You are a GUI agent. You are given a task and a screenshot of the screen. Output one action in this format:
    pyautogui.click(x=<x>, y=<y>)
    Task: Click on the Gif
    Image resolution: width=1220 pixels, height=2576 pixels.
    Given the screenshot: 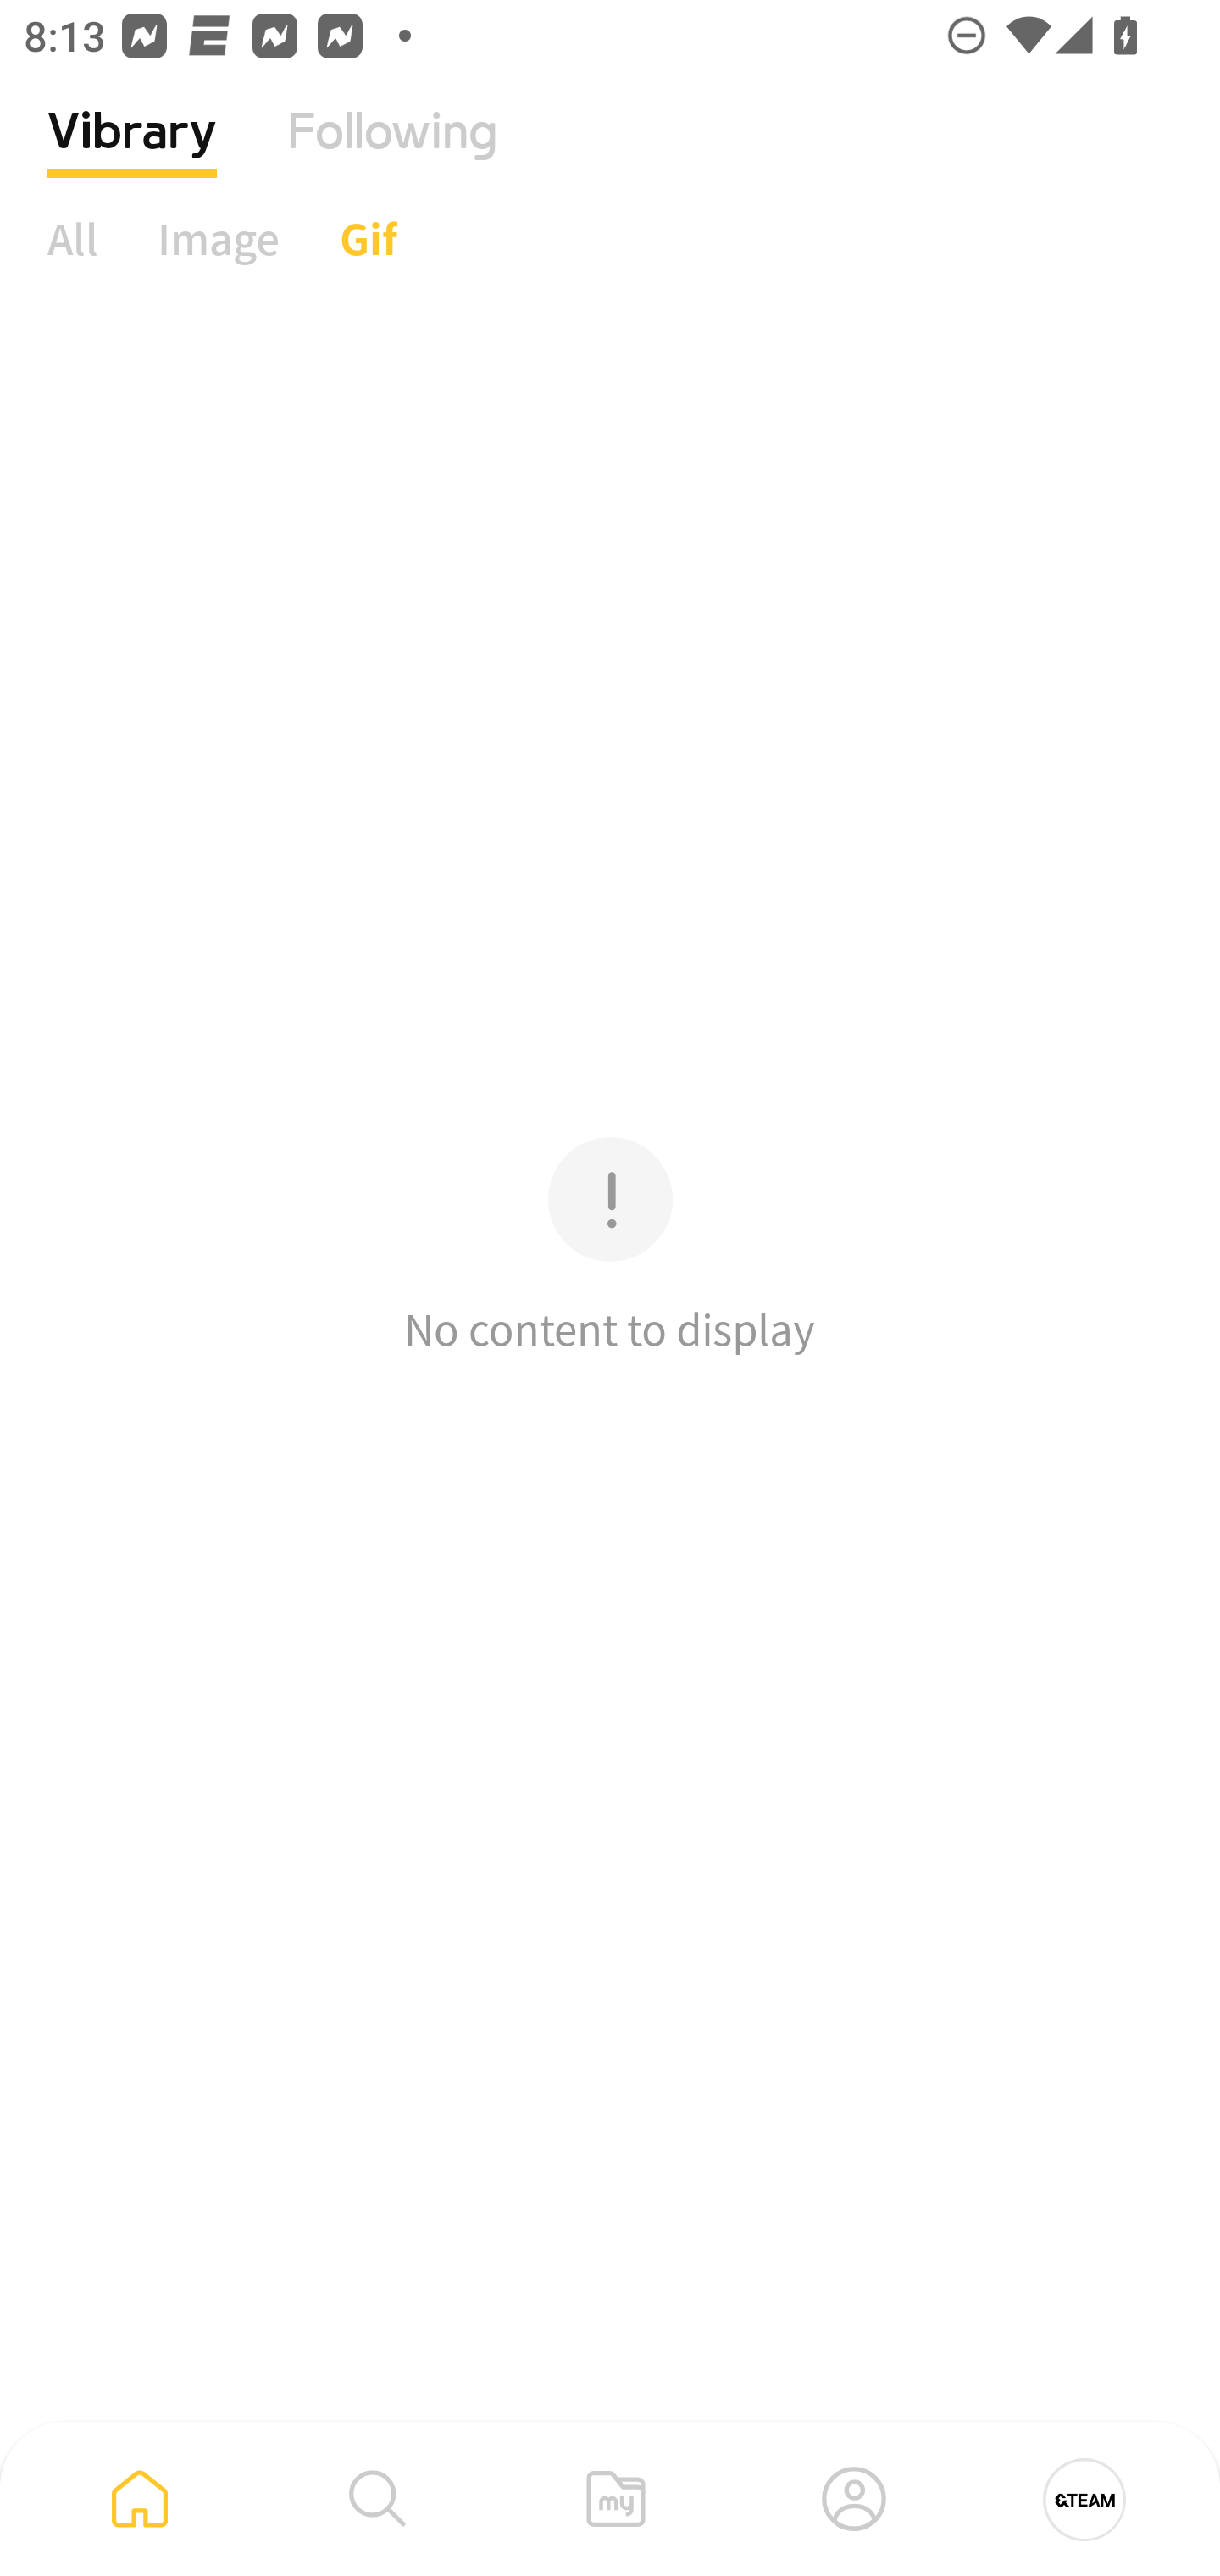 What is the action you would take?
    pyautogui.click(x=368, y=238)
    